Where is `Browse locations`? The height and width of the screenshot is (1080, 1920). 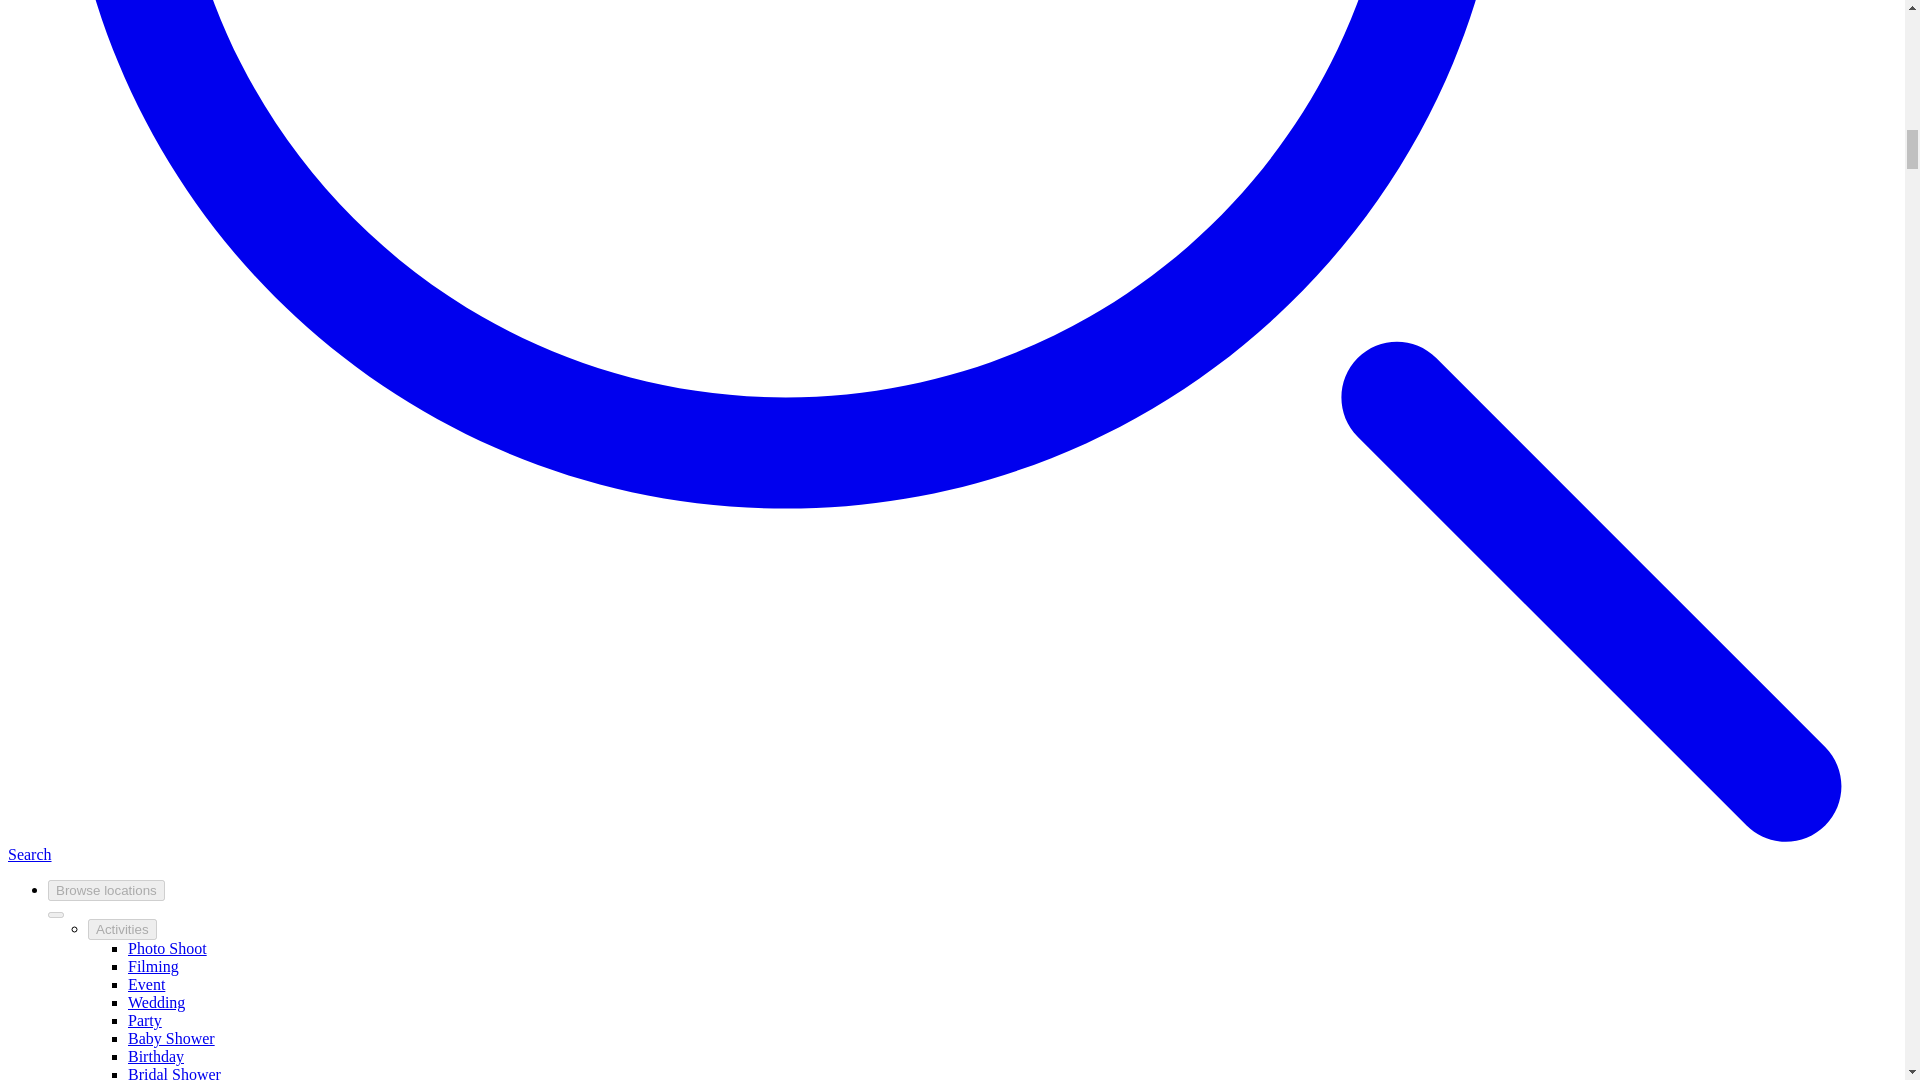
Browse locations is located at coordinates (106, 890).